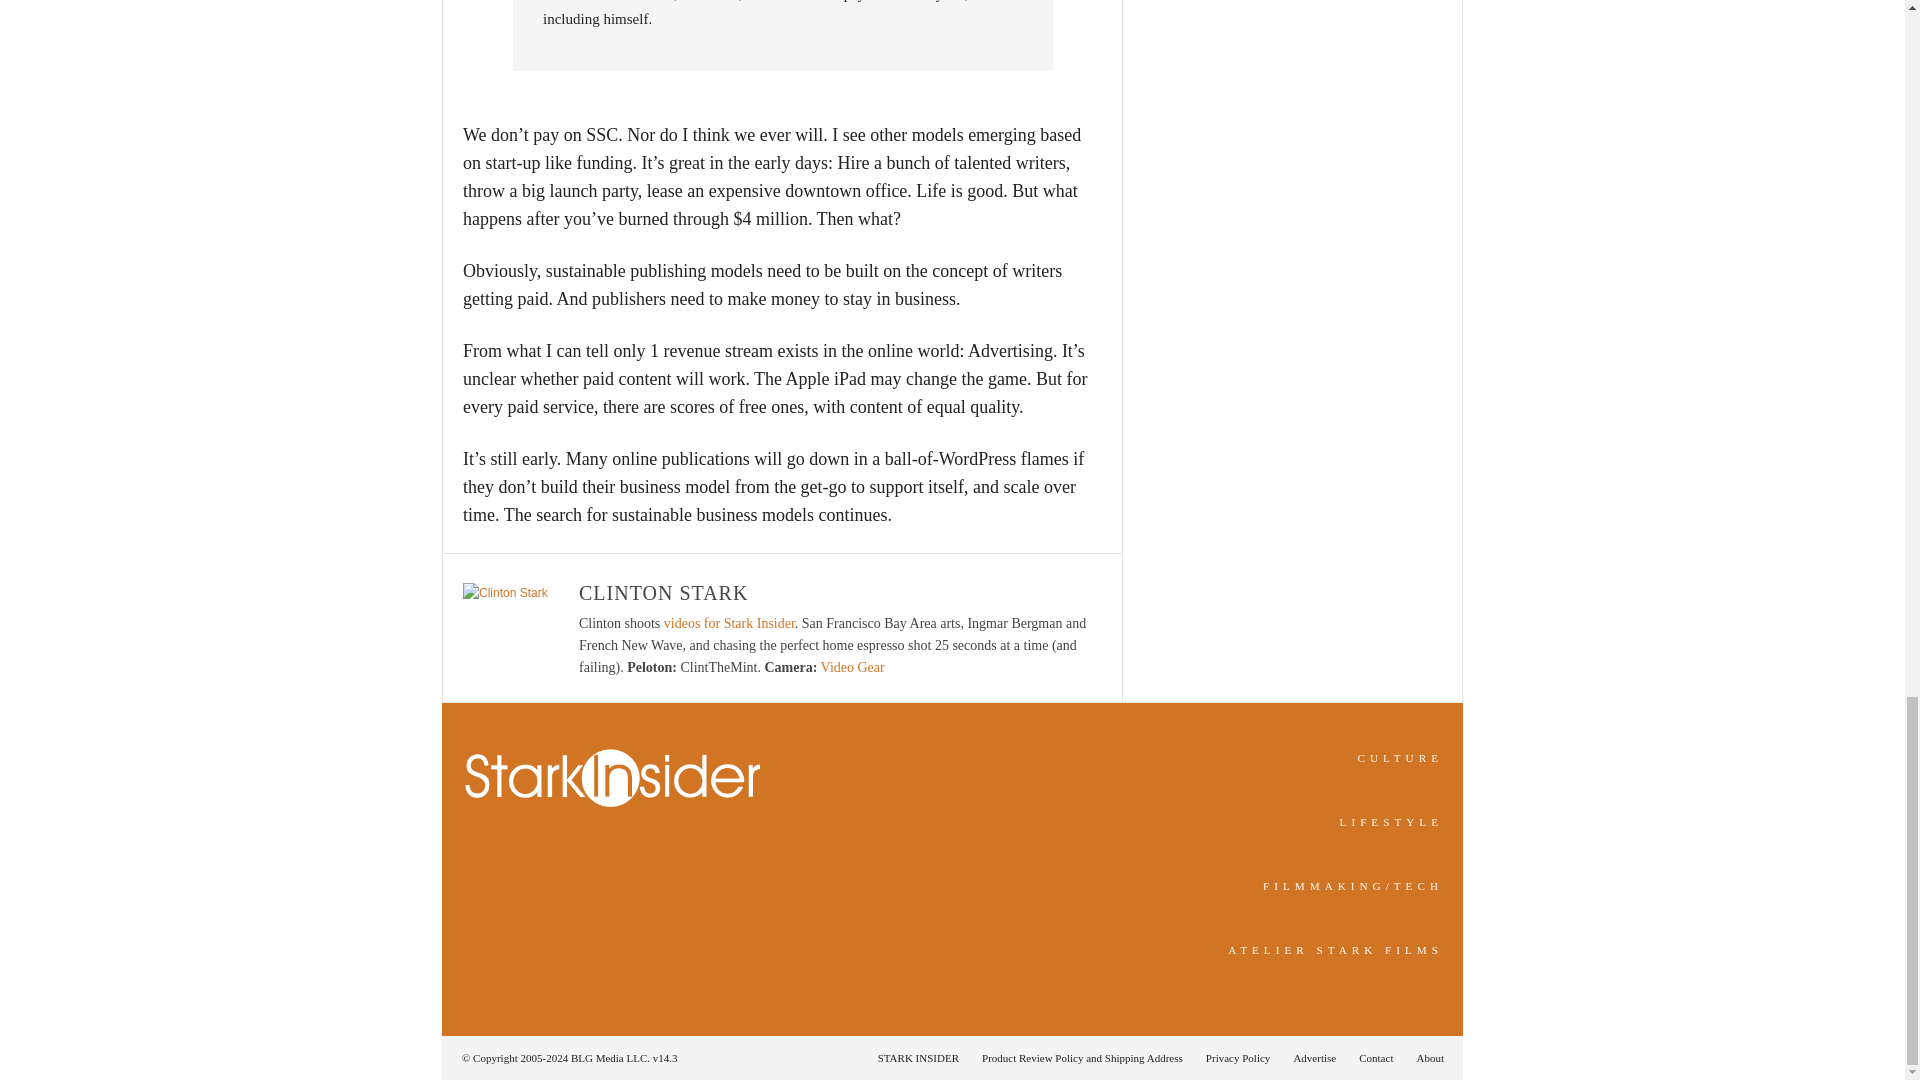  What do you see at coordinates (664, 592) in the screenshot?
I see `CLINTON STARK` at bounding box center [664, 592].